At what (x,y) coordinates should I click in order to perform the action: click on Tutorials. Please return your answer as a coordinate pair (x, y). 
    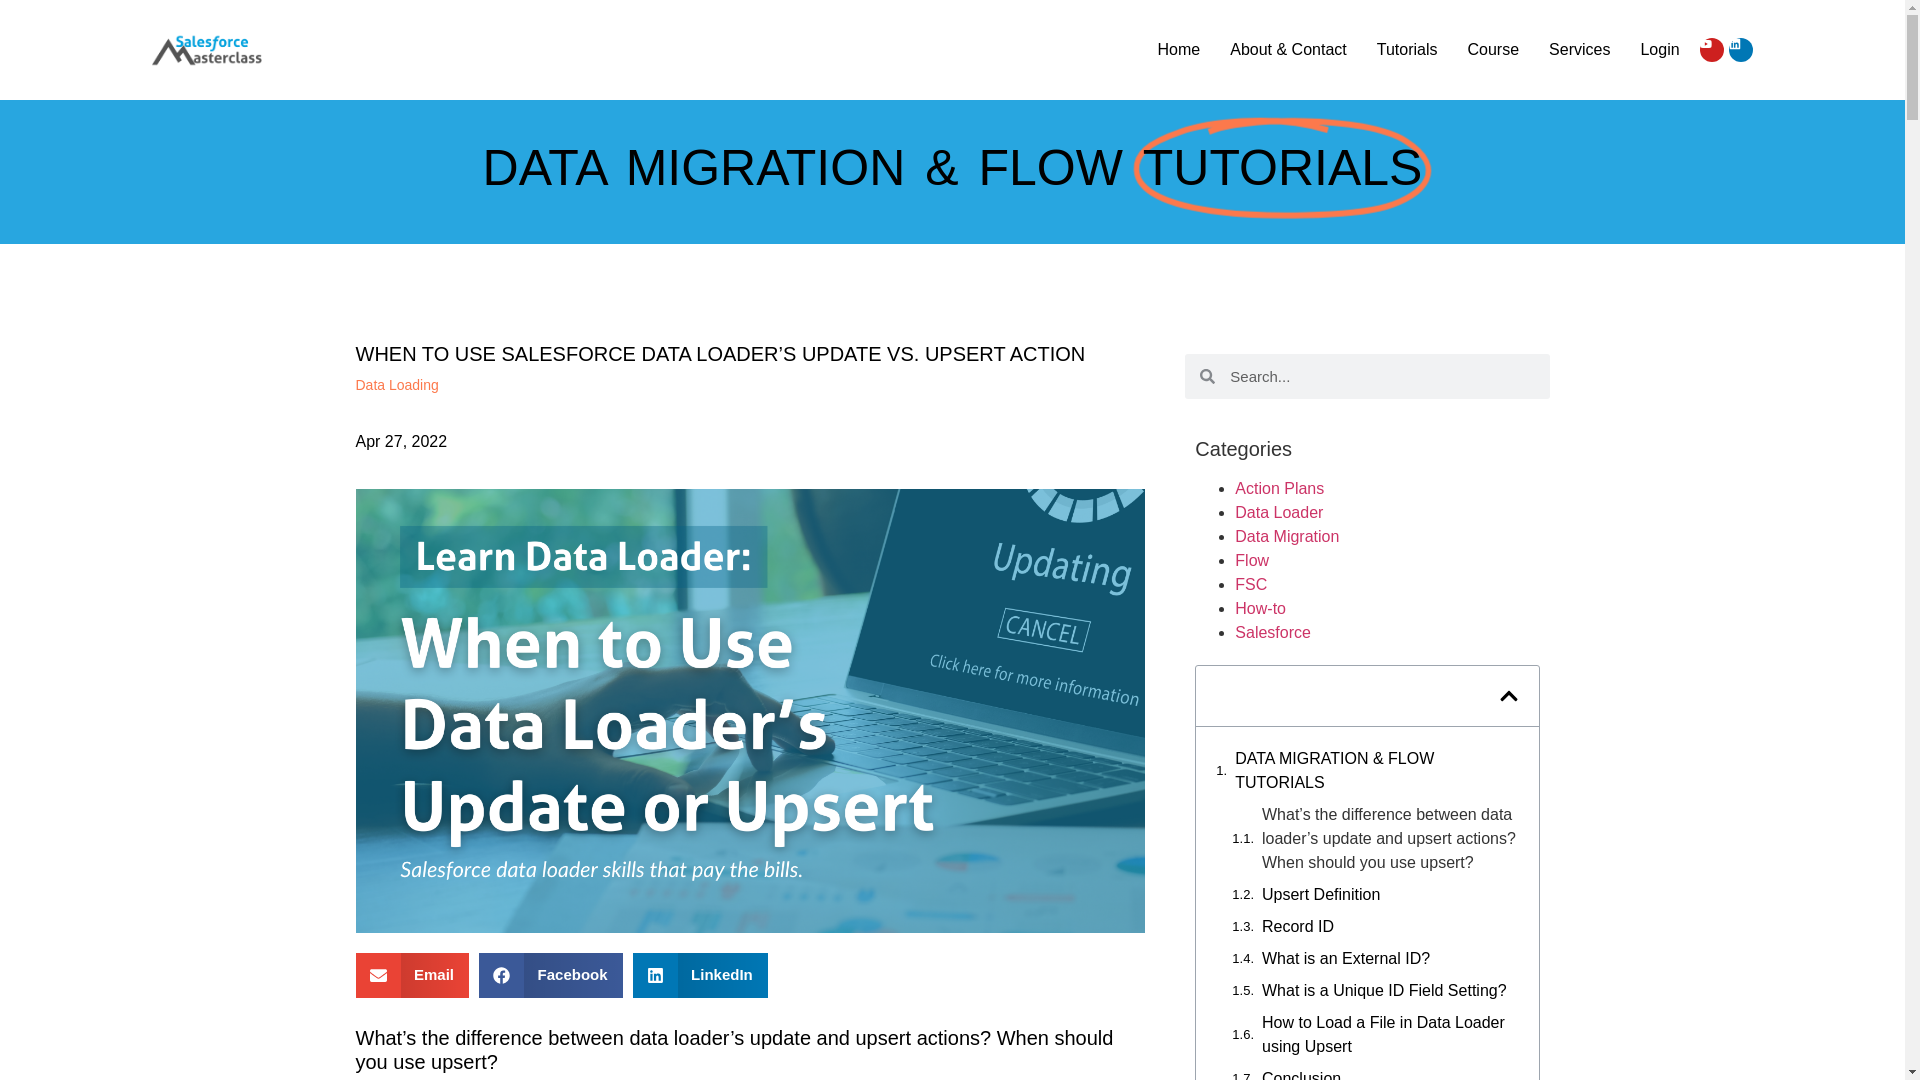
    Looking at the image, I should click on (1407, 49).